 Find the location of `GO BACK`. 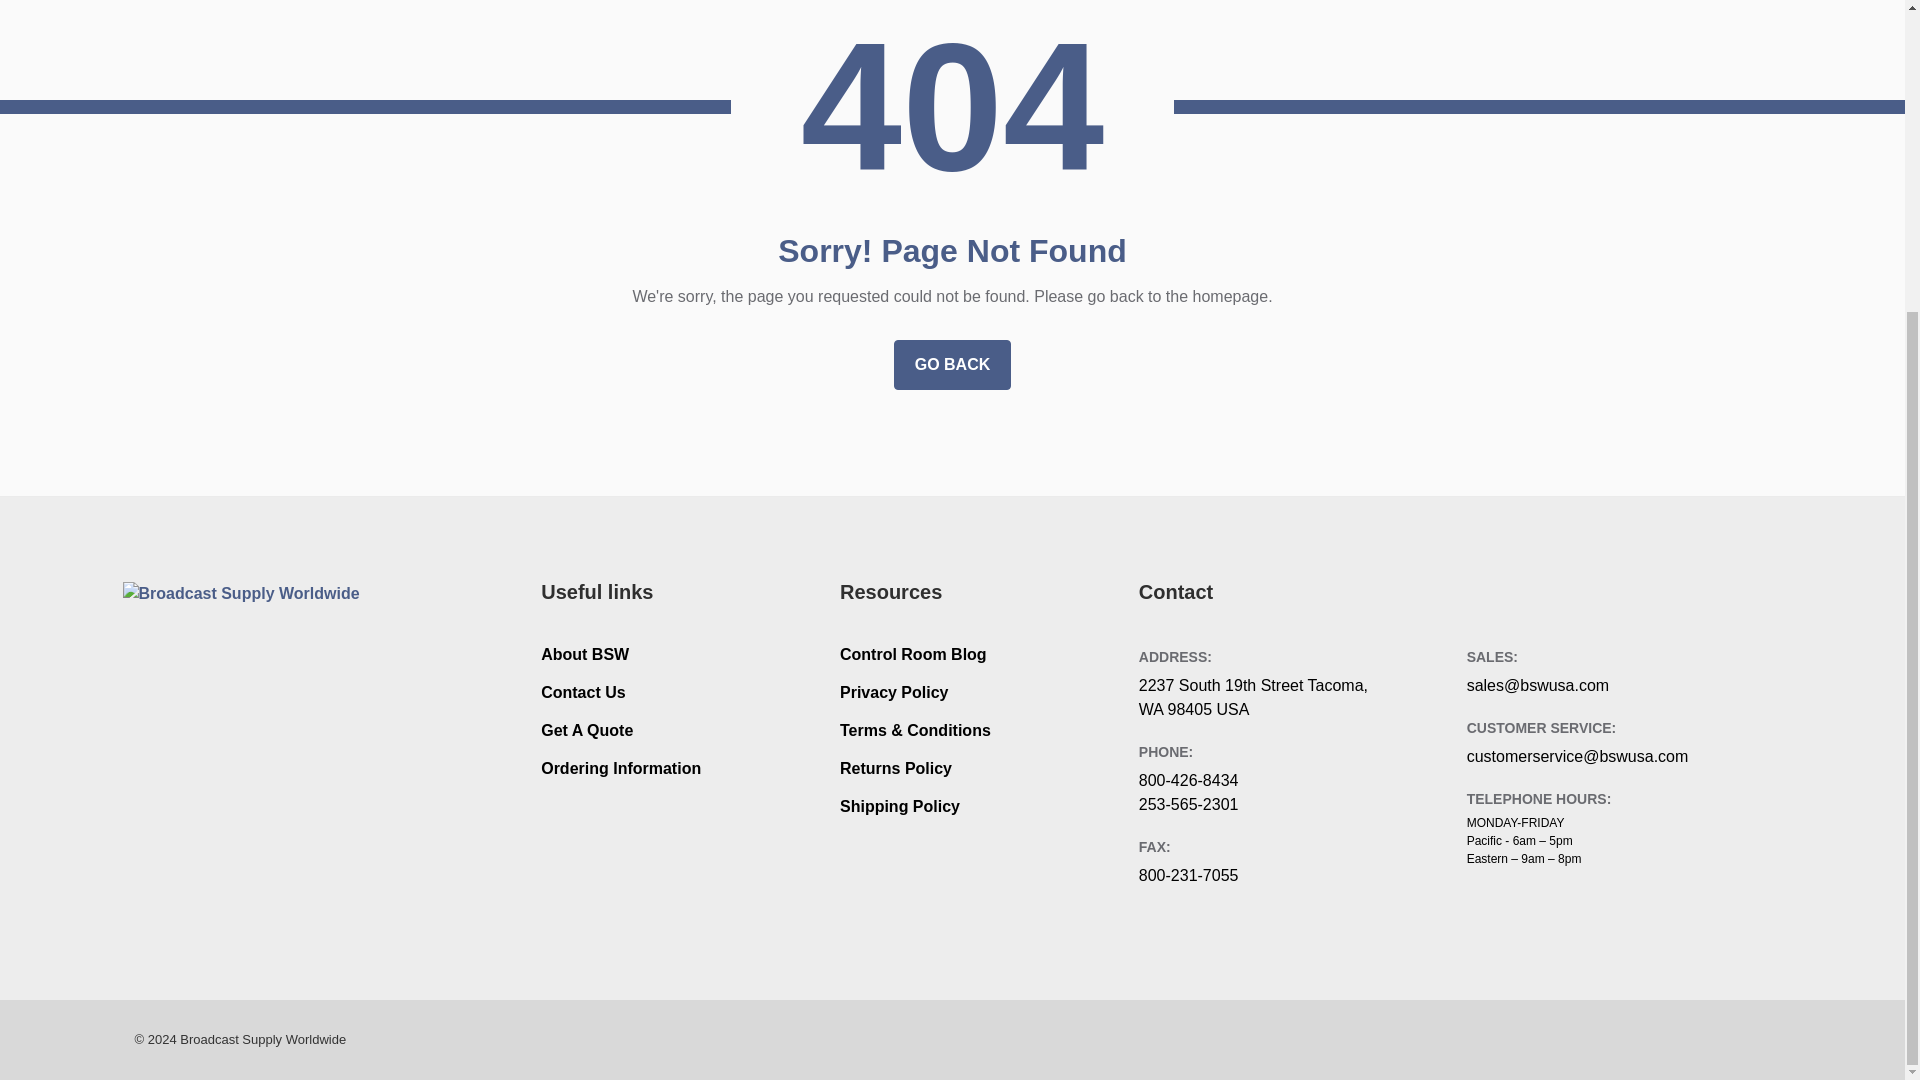

GO BACK is located at coordinates (952, 364).